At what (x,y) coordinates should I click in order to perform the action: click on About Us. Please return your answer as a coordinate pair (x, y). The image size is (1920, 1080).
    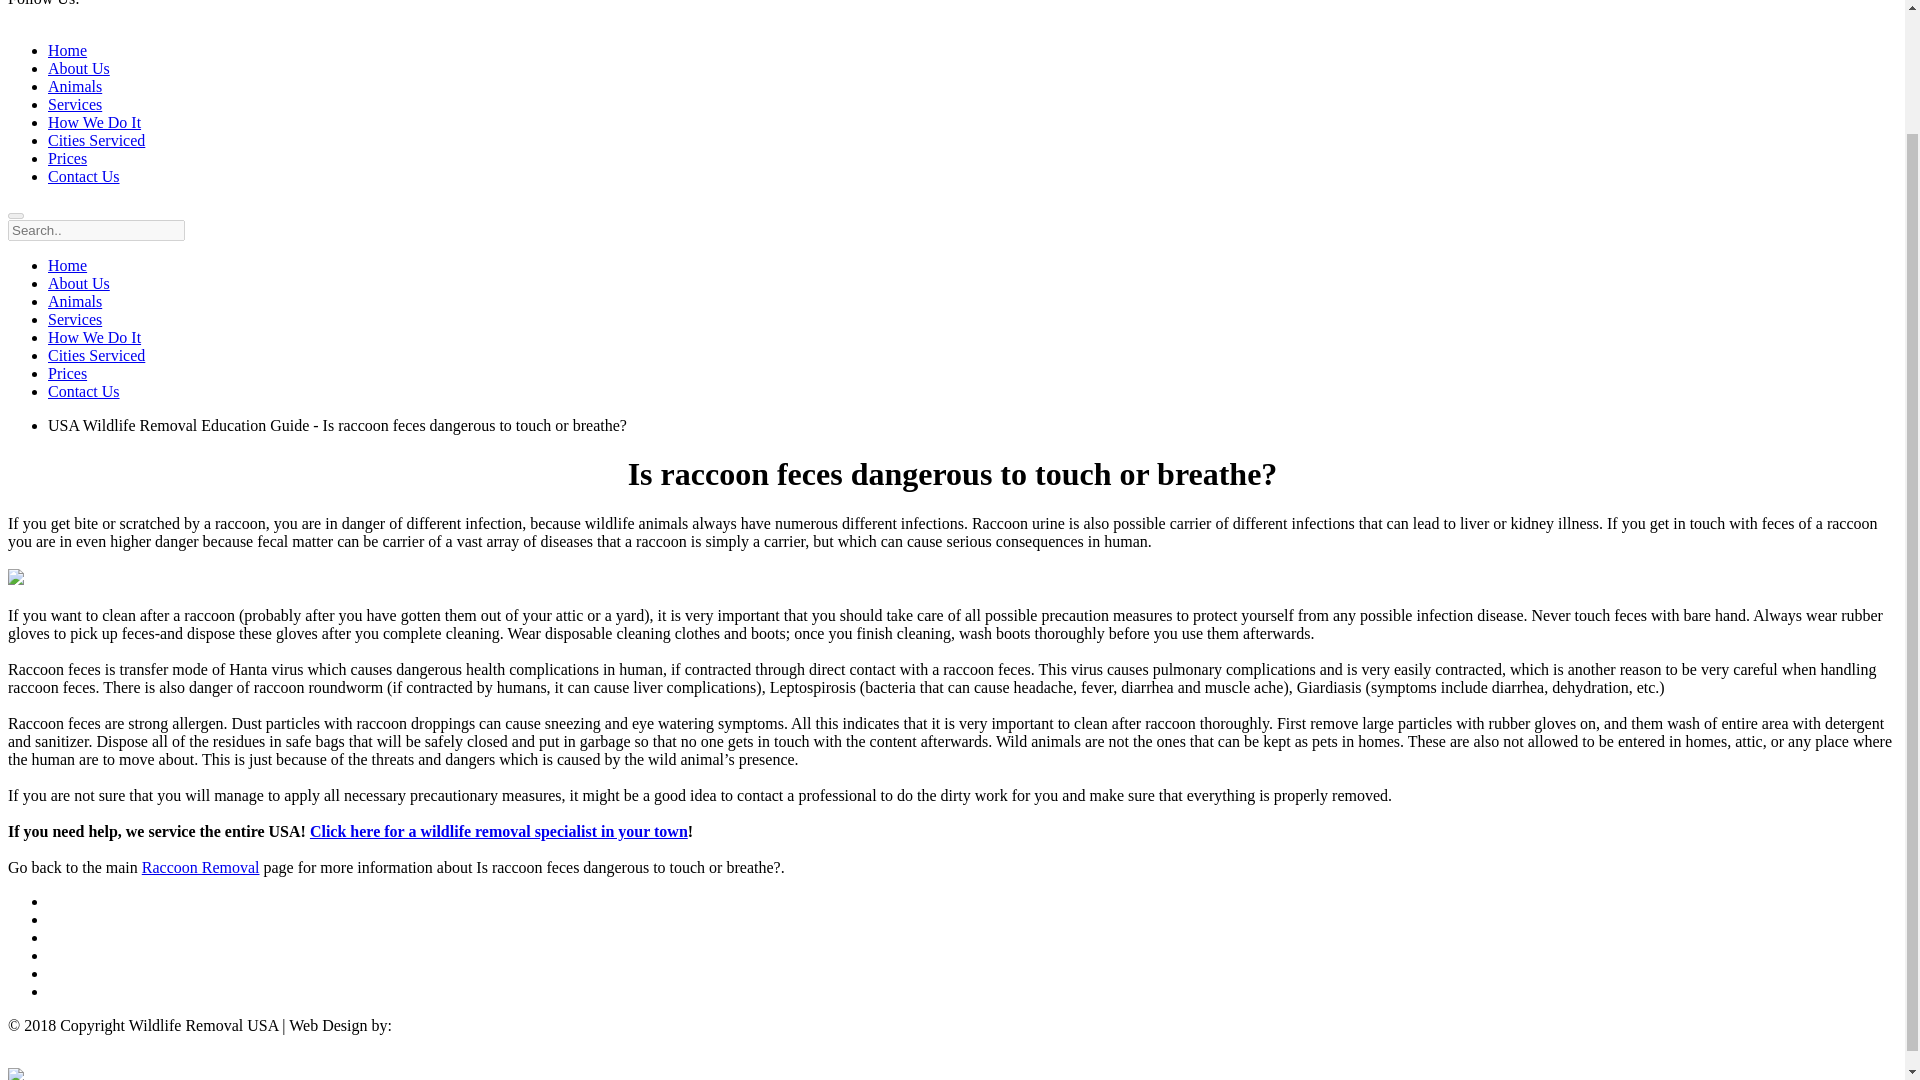
    Looking at the image, I should click on (78, 283).